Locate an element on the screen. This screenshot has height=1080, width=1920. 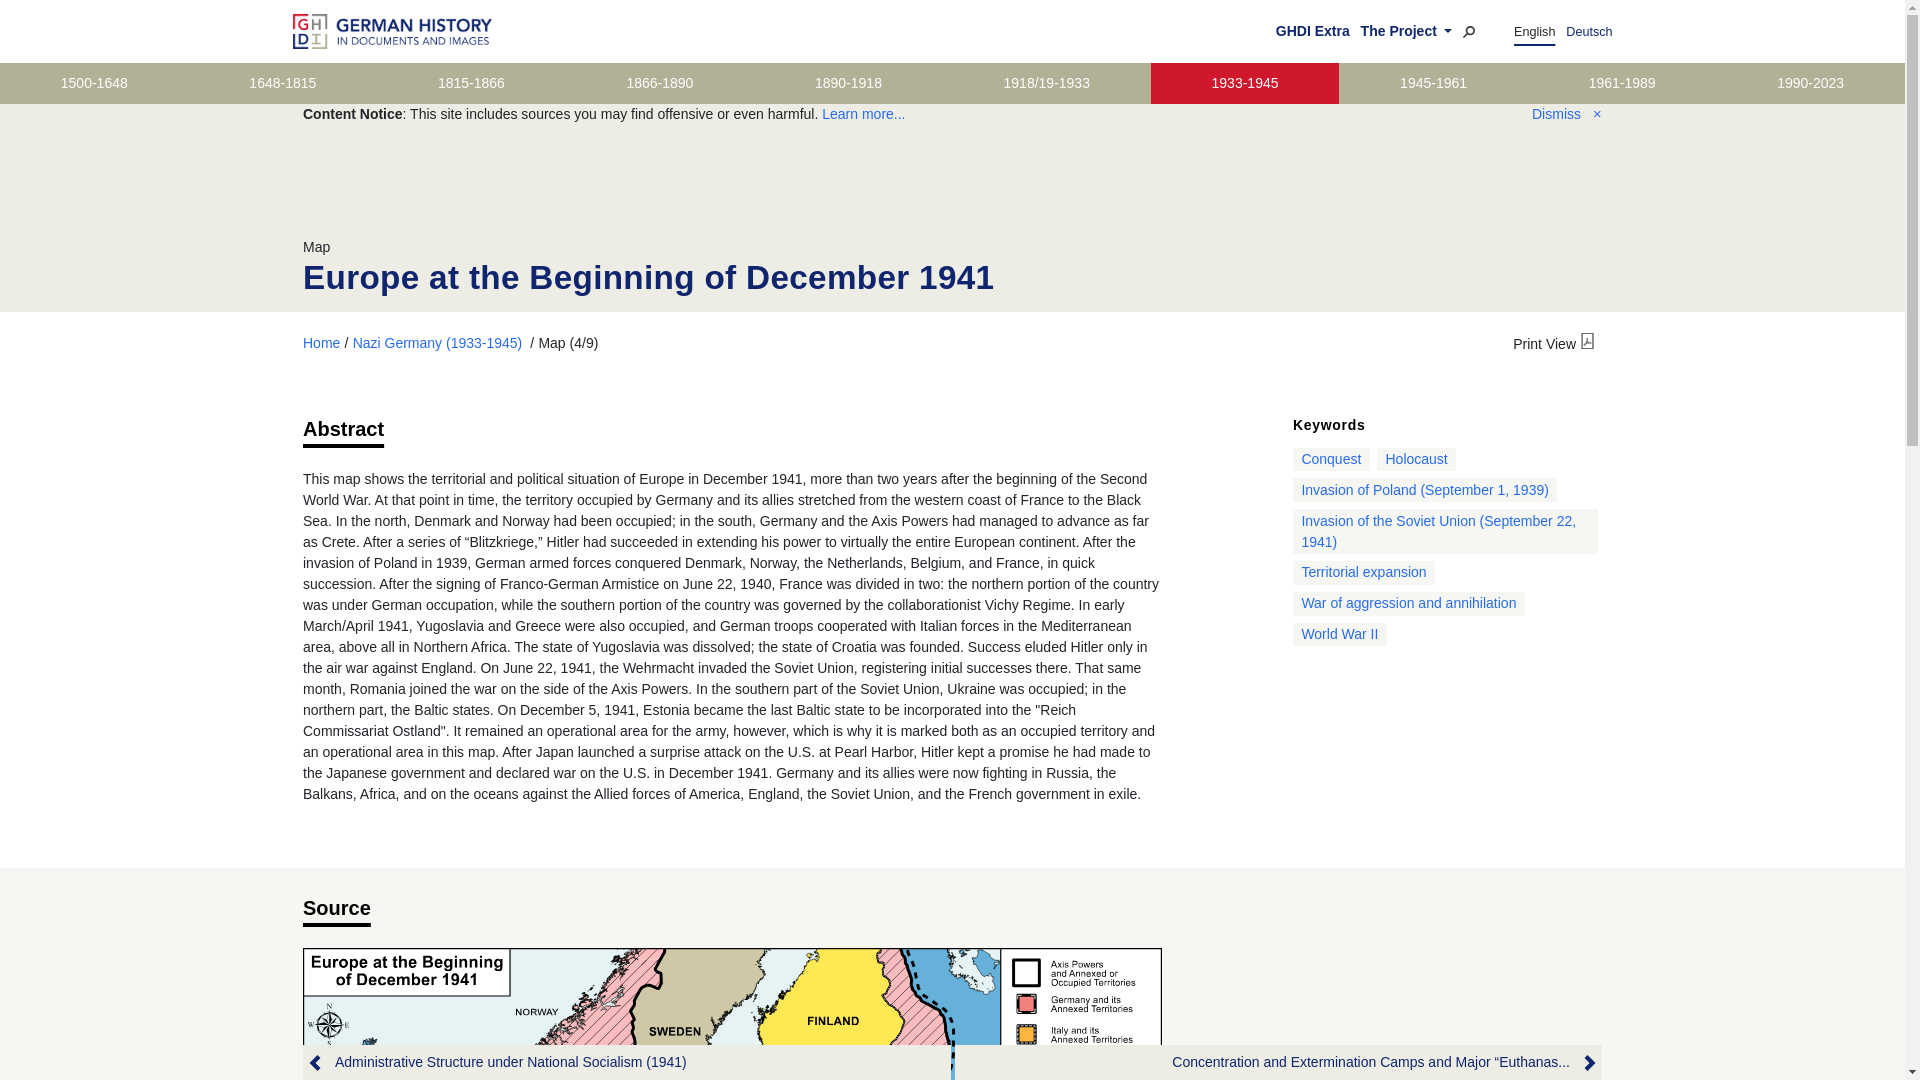
World War II is located at coordinates (1340, 634).